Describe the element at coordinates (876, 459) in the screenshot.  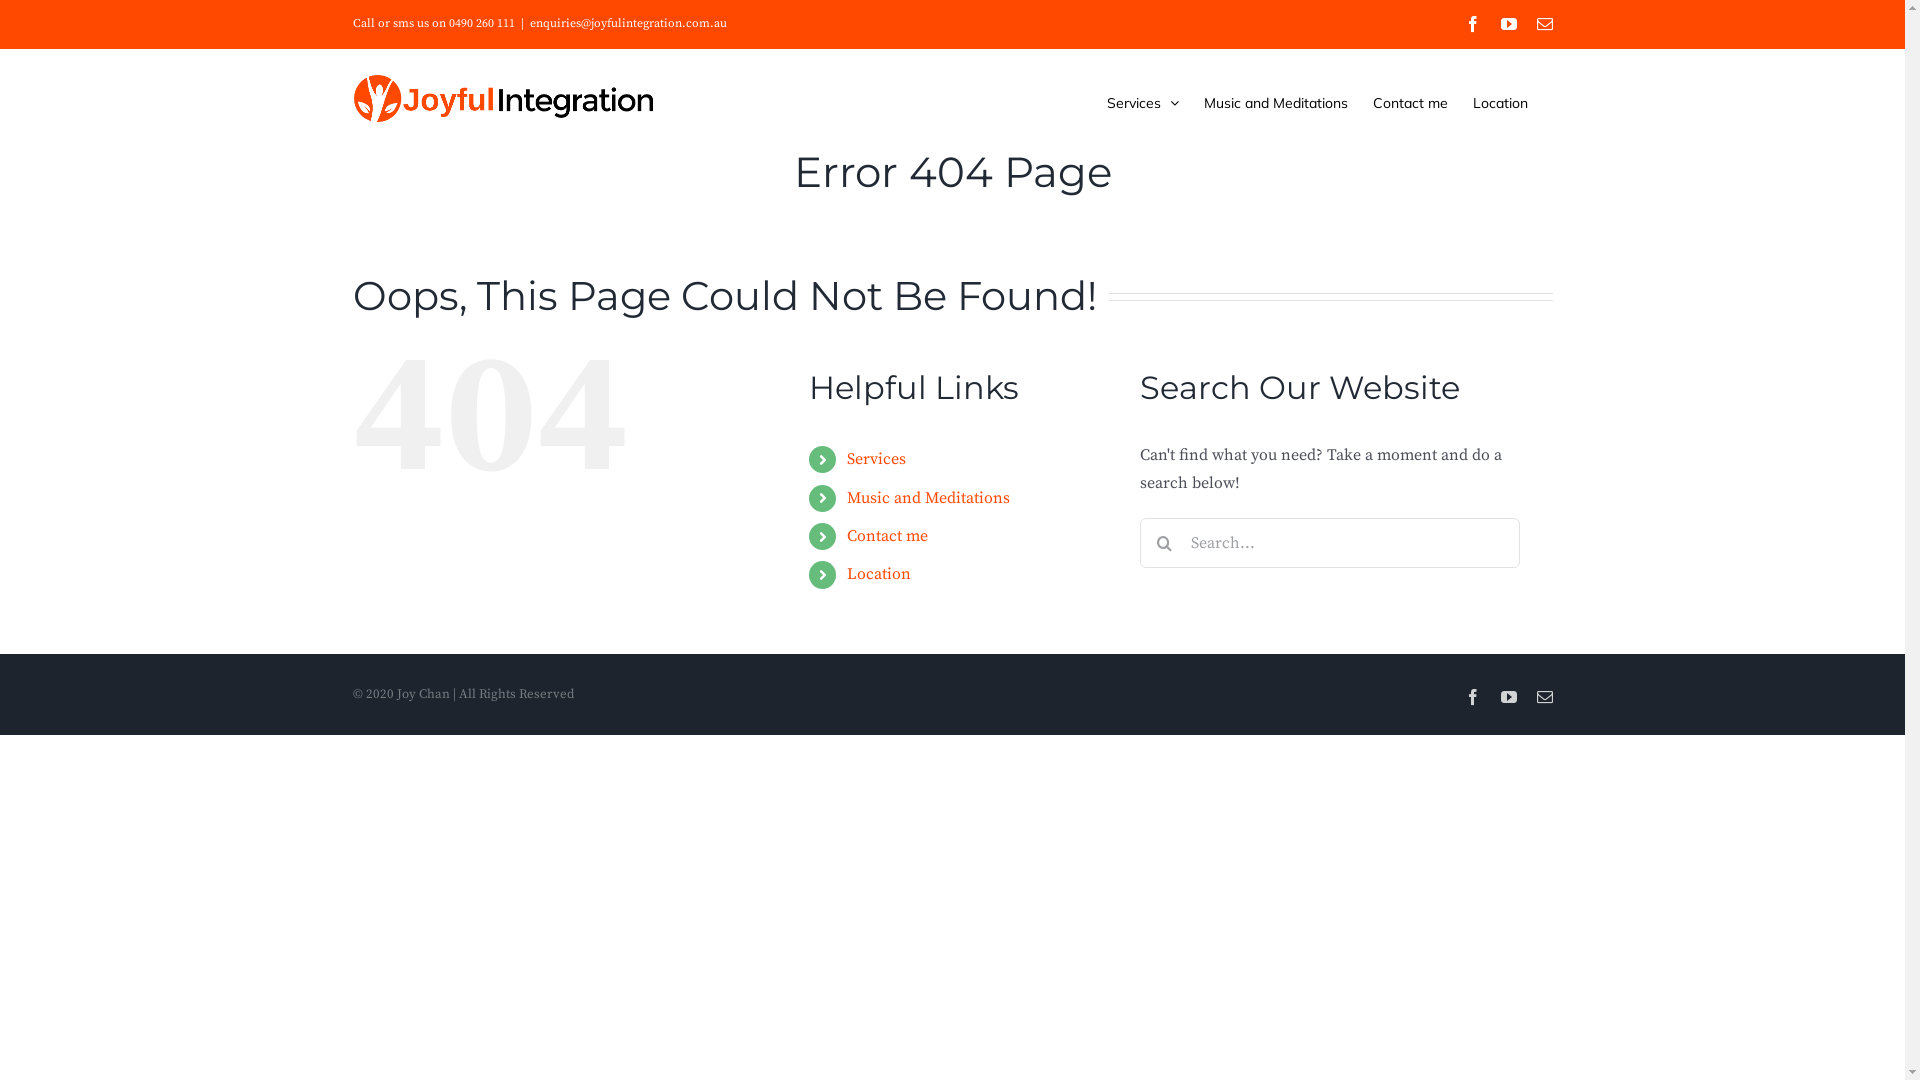
I see `Services` at that location.